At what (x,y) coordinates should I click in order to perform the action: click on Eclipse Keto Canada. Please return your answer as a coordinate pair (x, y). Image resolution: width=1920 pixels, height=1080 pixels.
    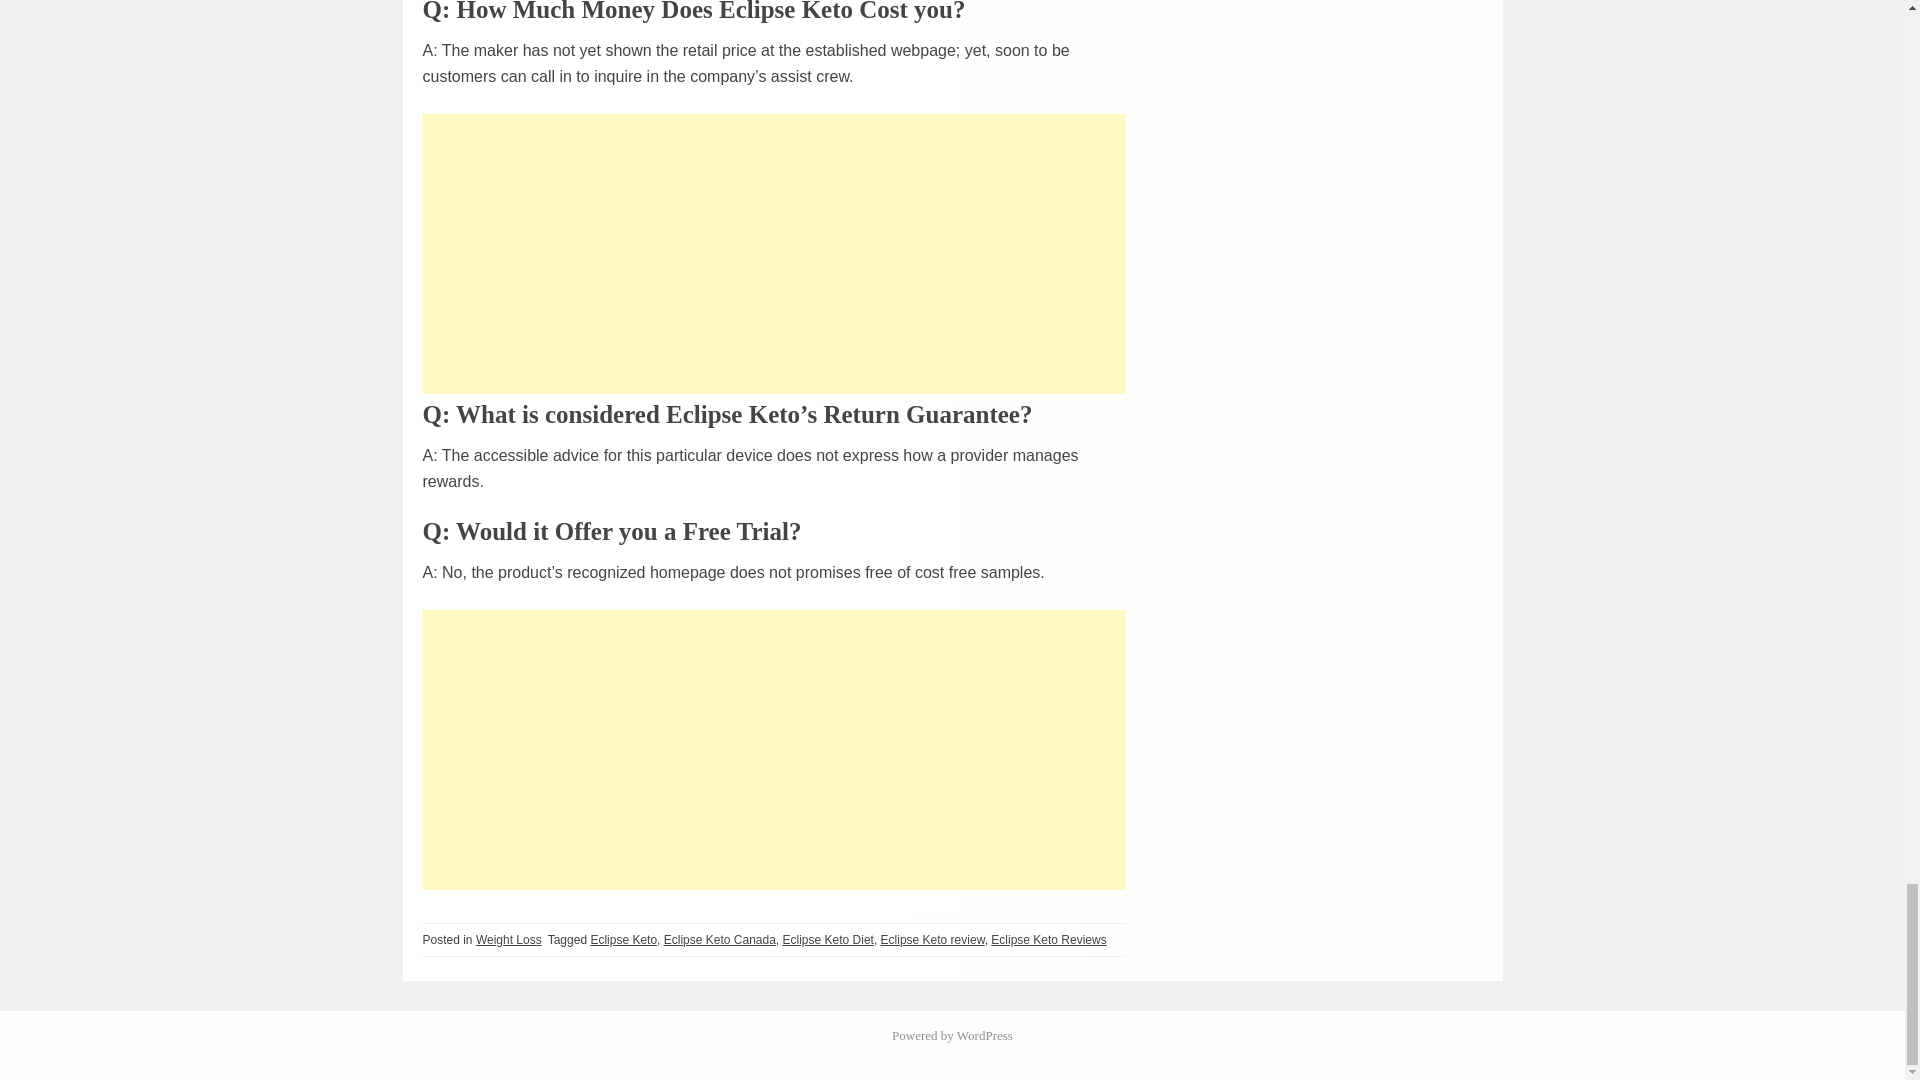
    Looking at the image, I should click on (720, 940).